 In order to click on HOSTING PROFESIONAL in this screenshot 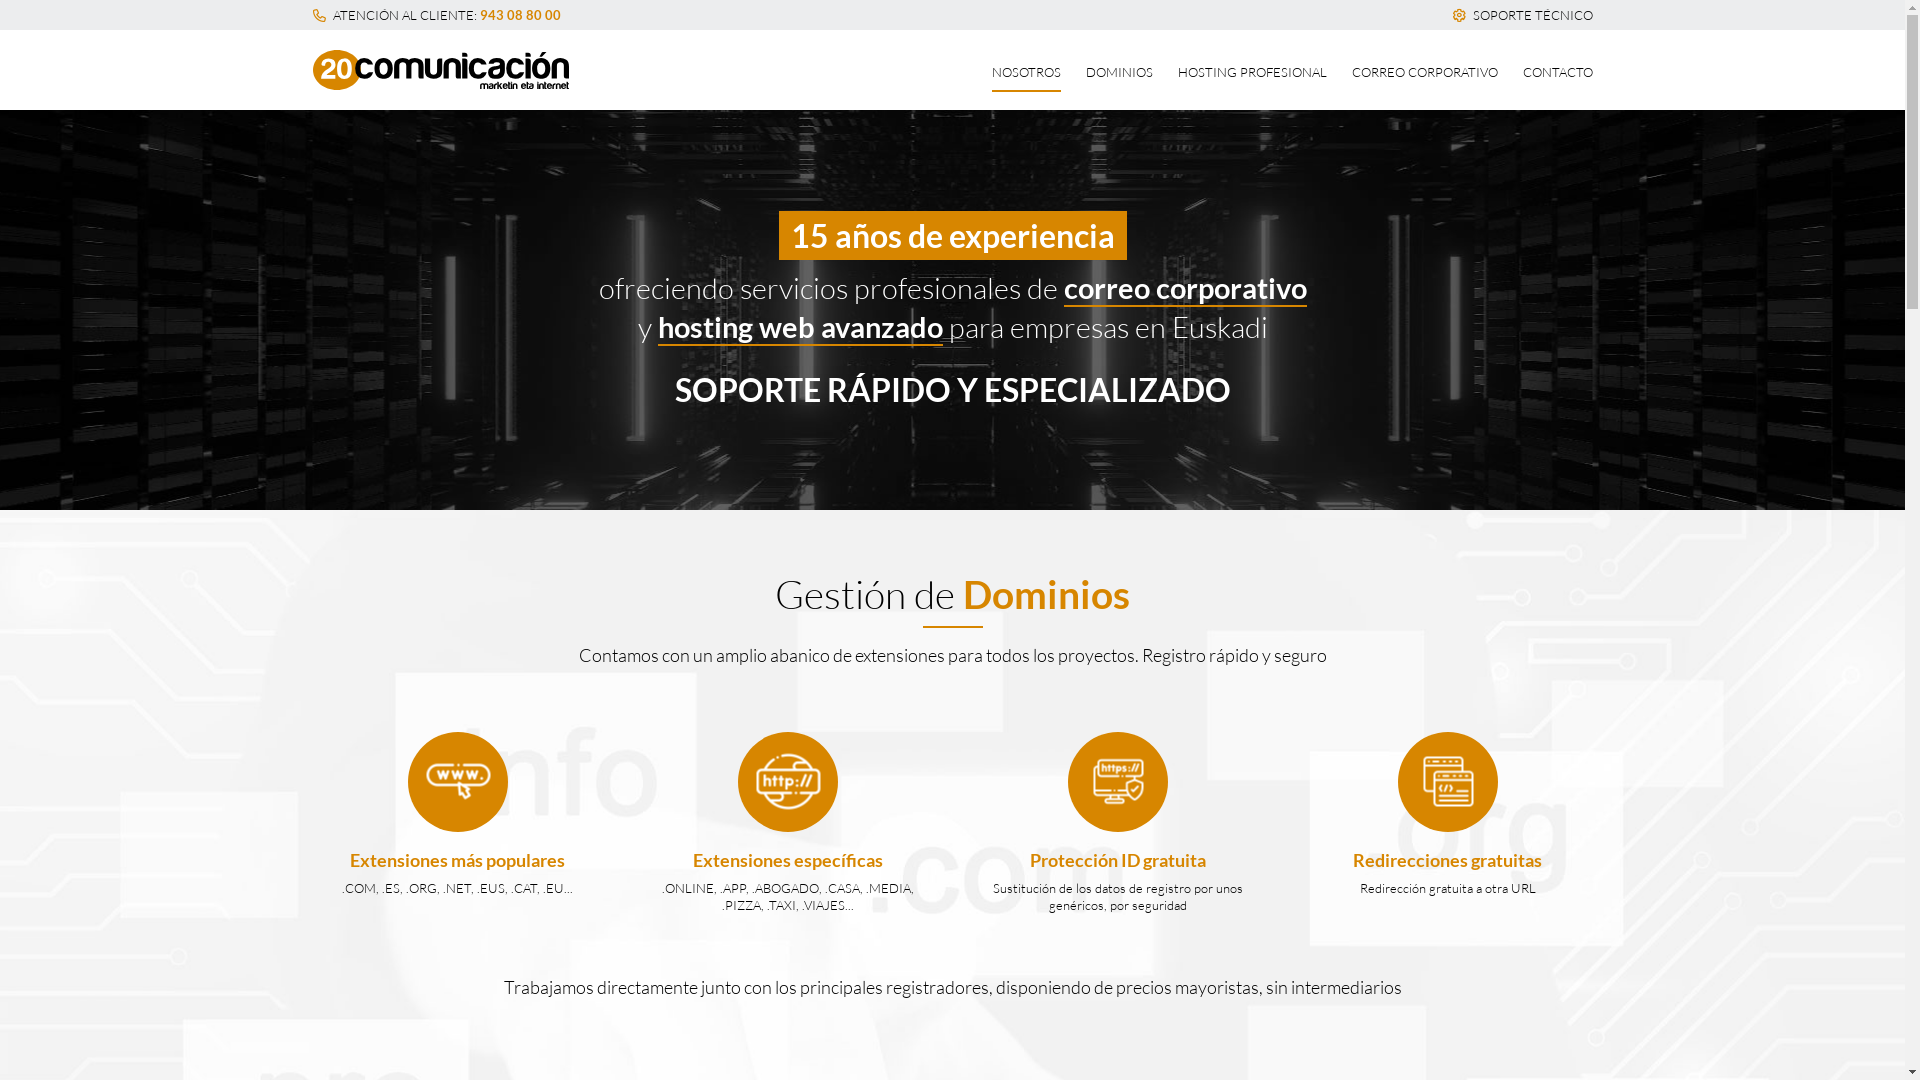, I will do `click(1252, 72)`.